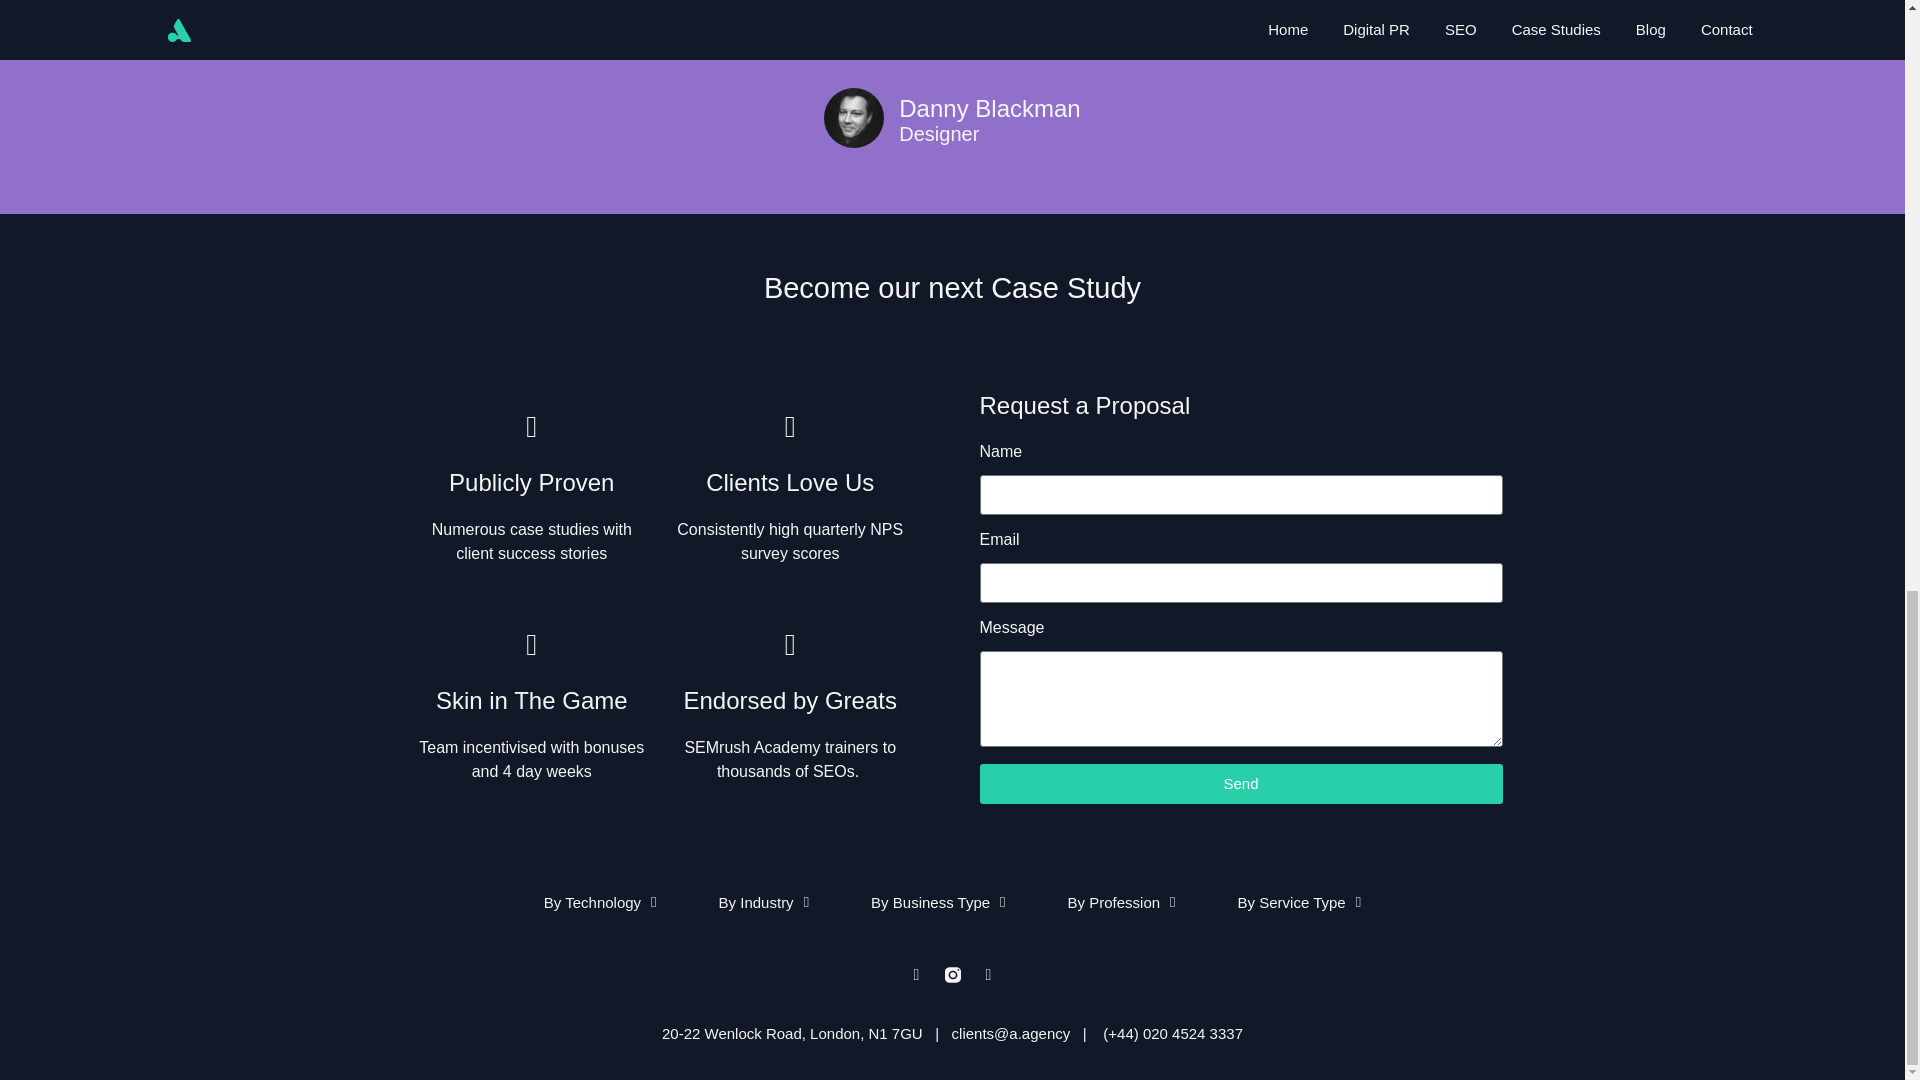  Describe the element at coordinates (1241, 783) in the screenshot. I see `Send` at that location.